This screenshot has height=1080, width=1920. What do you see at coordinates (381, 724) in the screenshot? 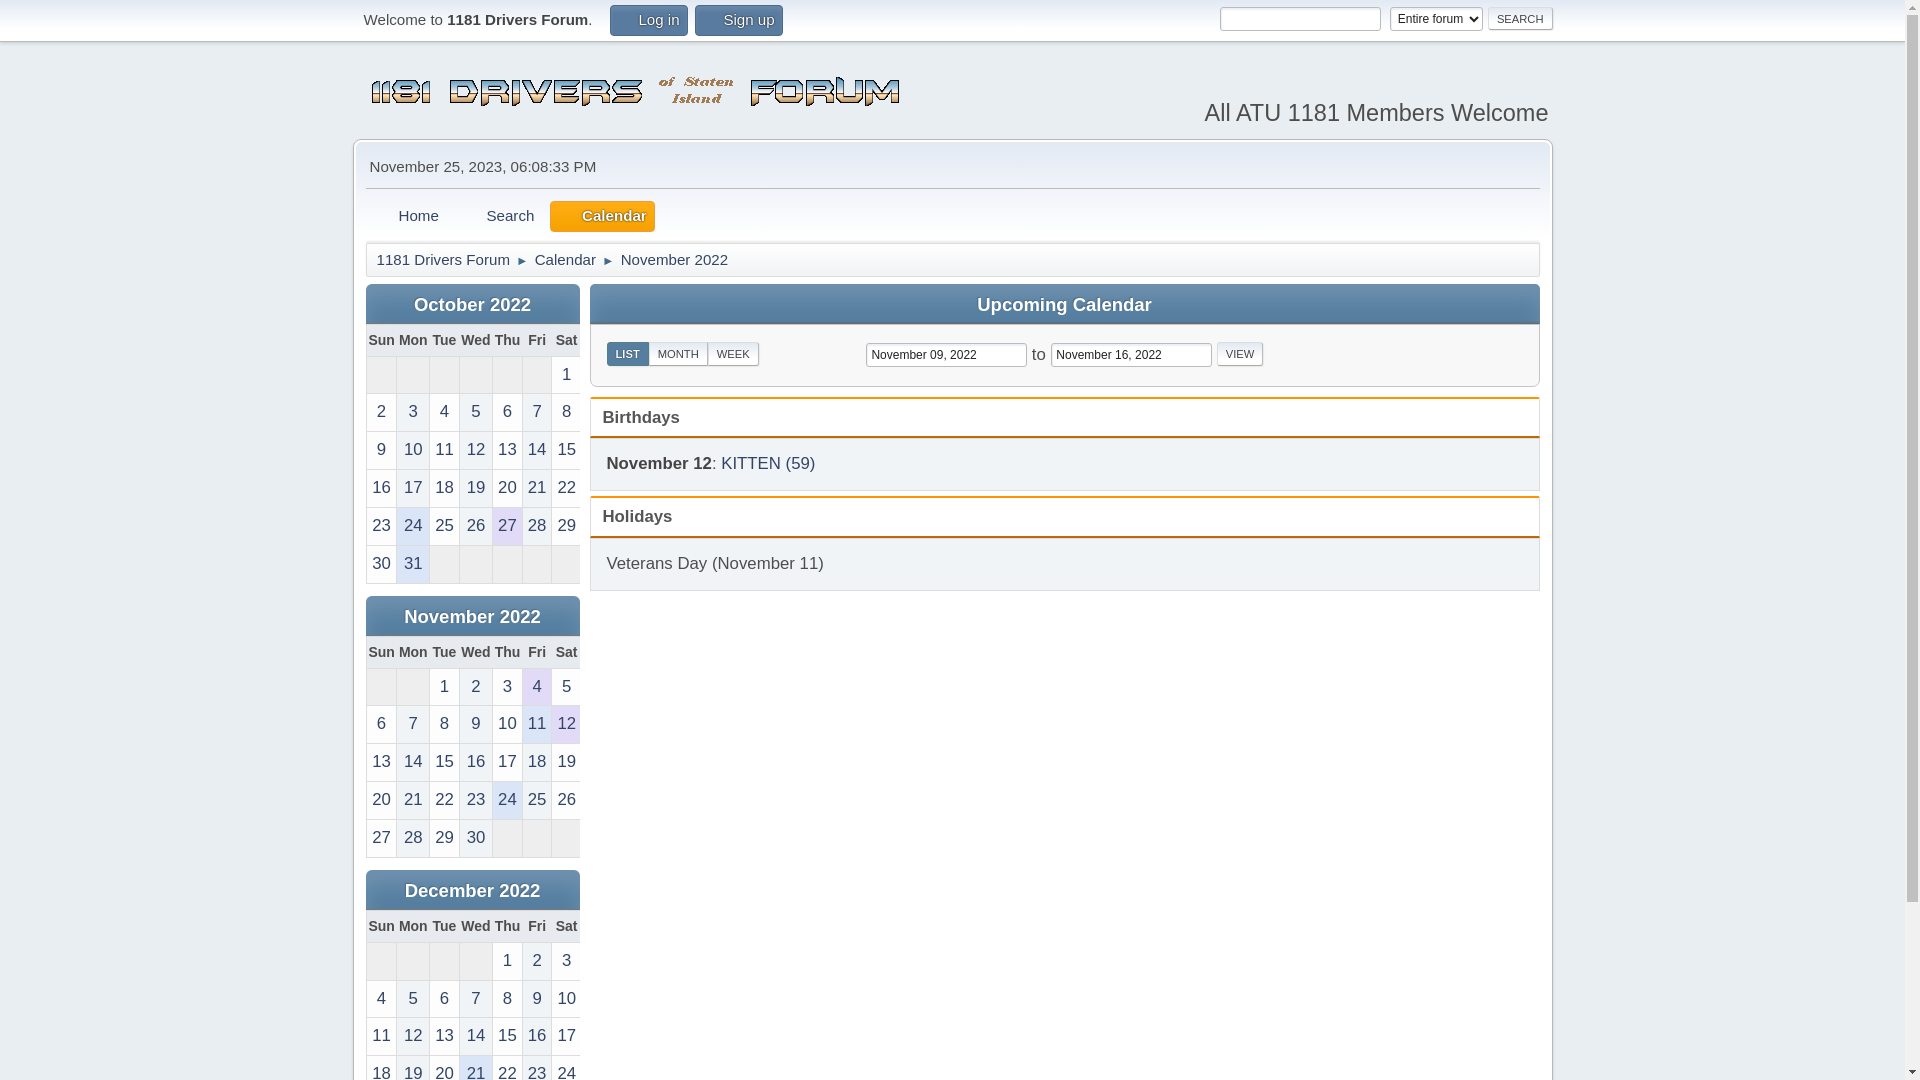
I see `6` at bounding box center [381, 724].